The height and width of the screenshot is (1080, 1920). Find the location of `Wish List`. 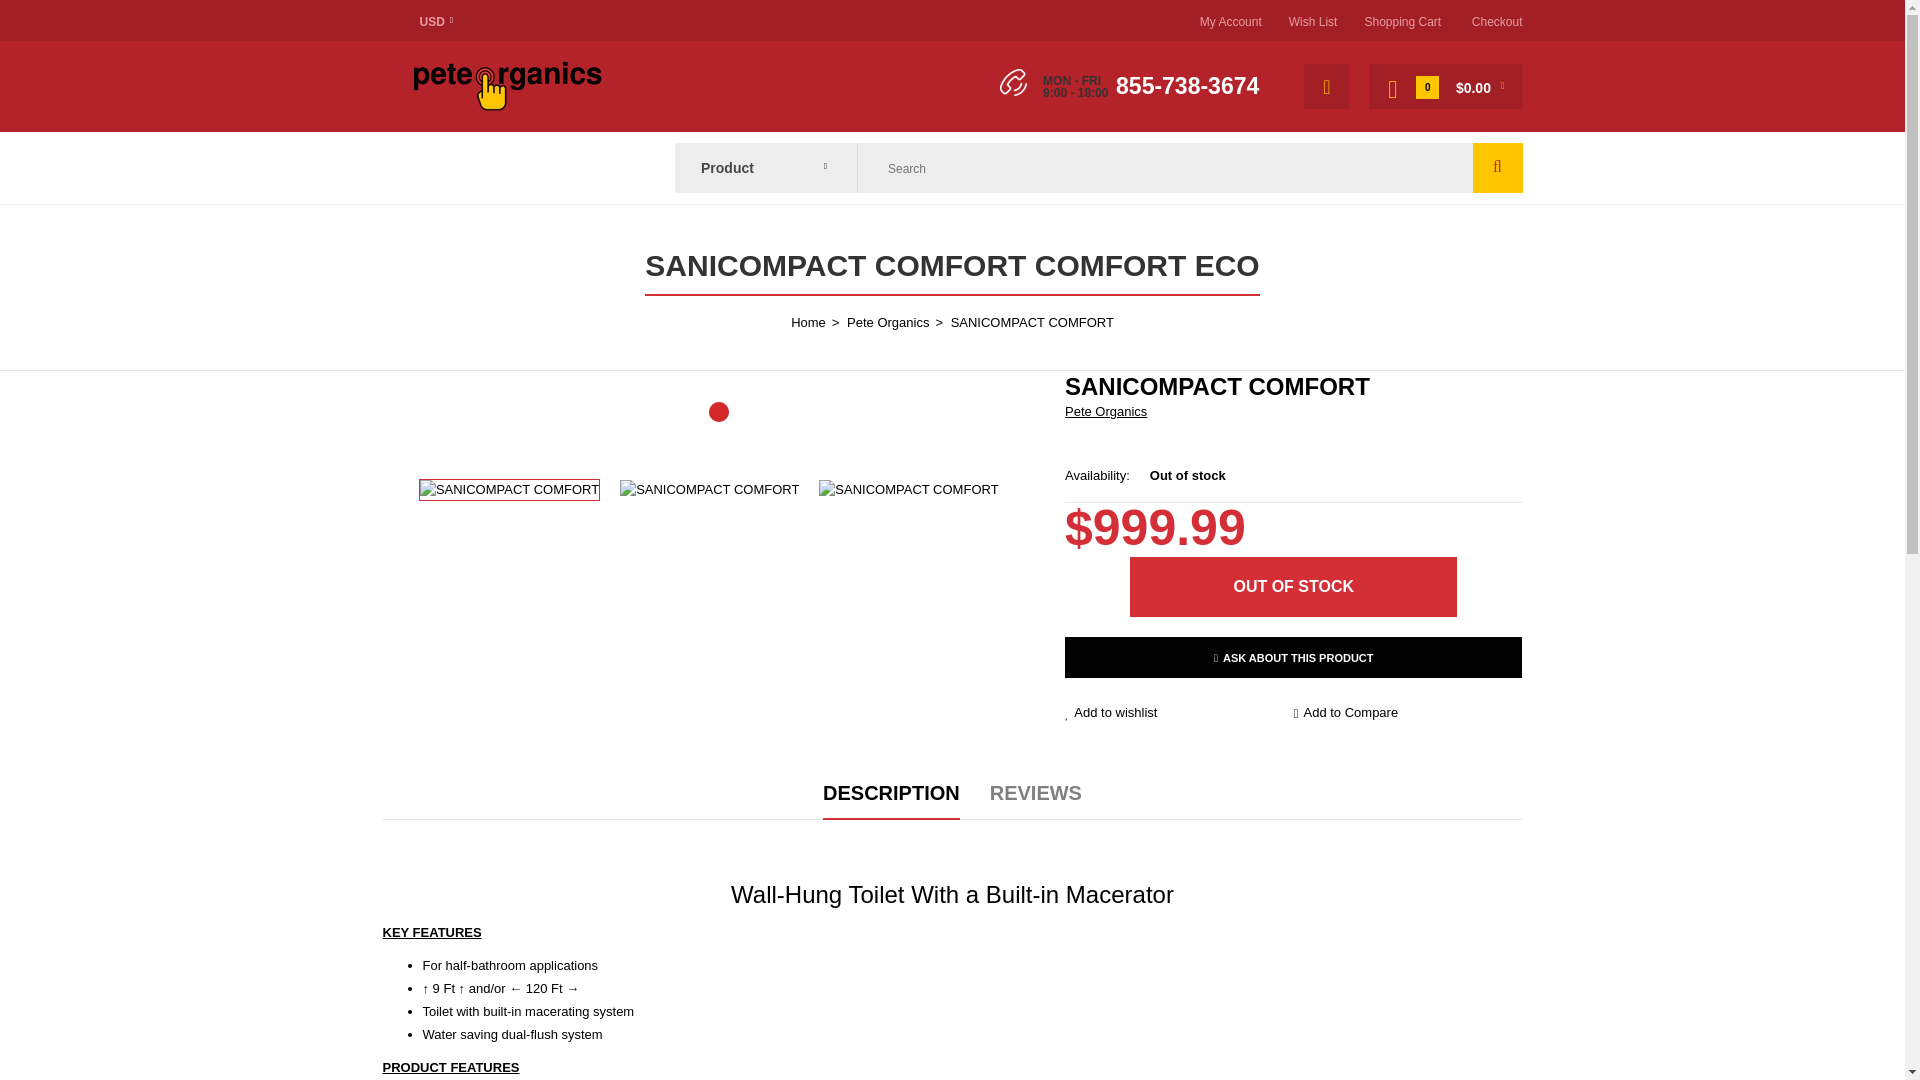

Wish List is located at coordinates (1313, 22).